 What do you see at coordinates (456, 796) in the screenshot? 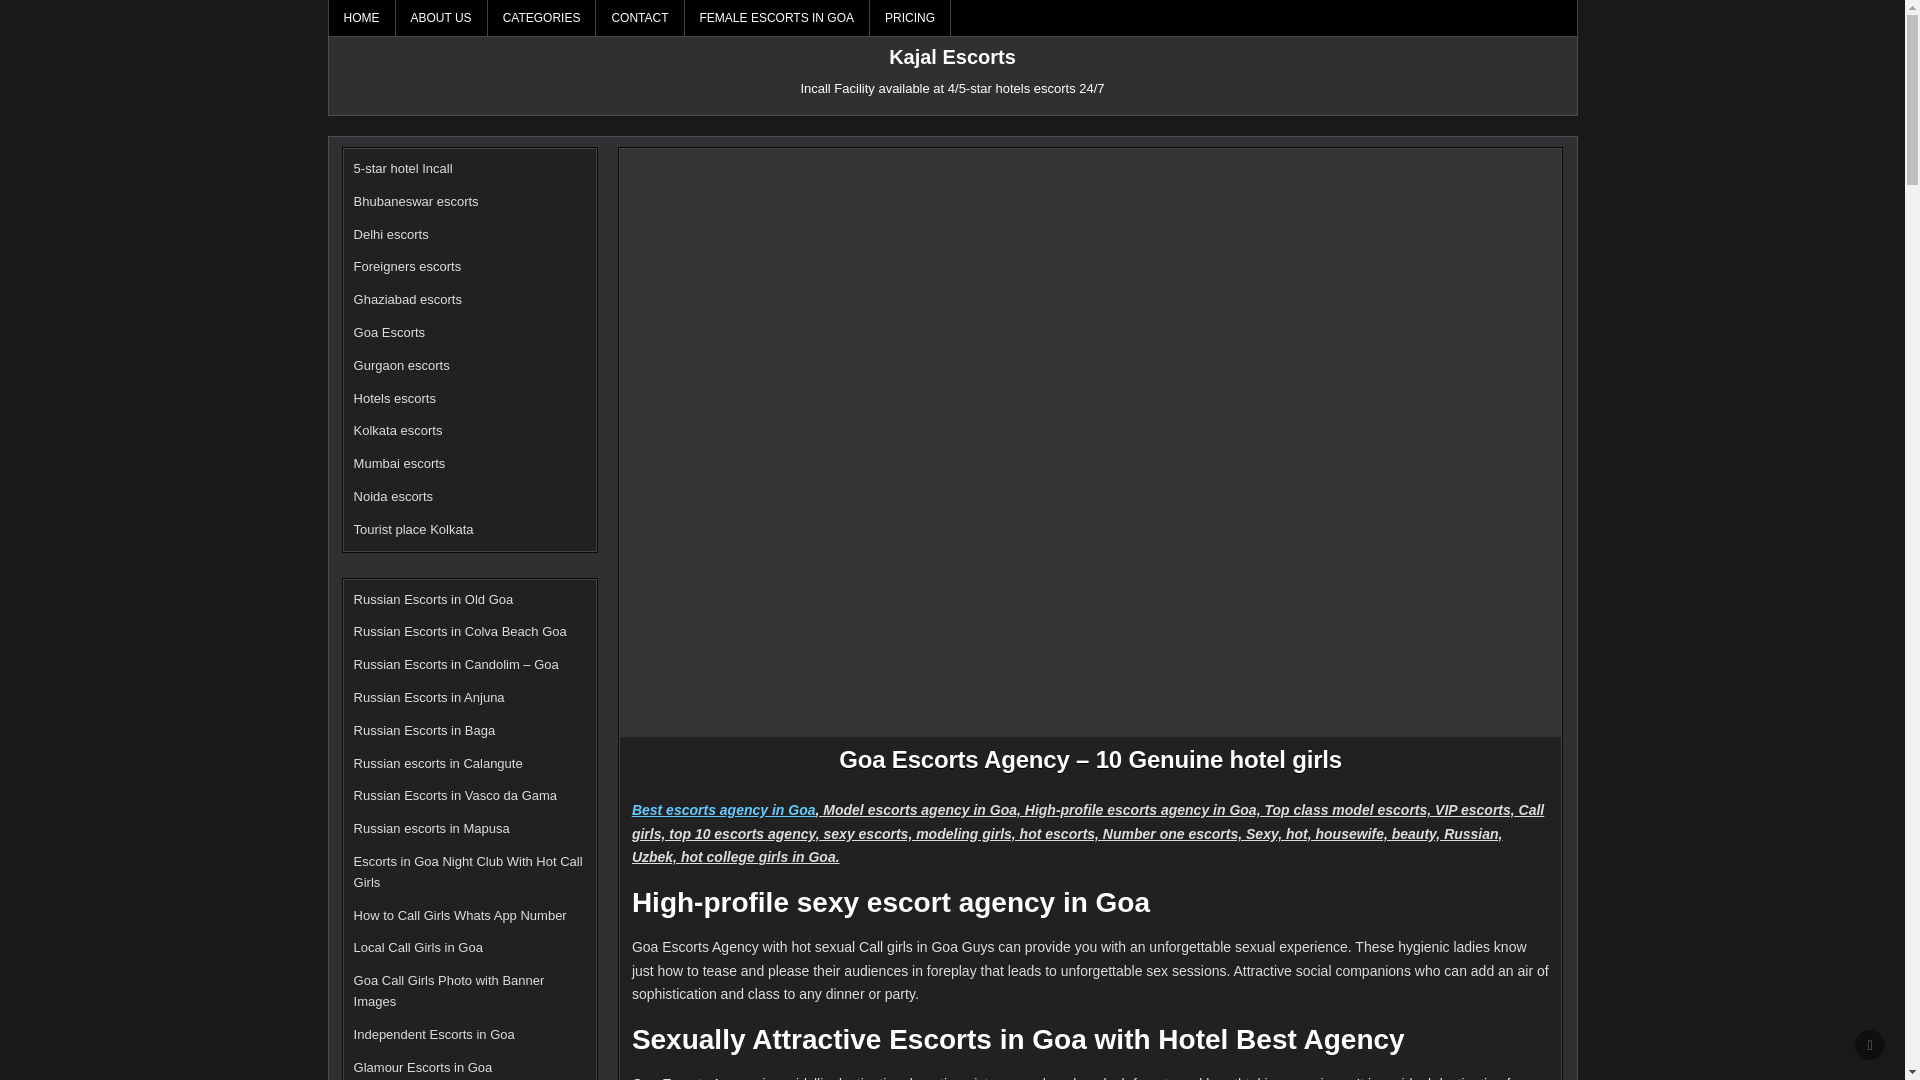
I see `Russian Escorts in Vasco da Gama` at bounding box center [456, 796].